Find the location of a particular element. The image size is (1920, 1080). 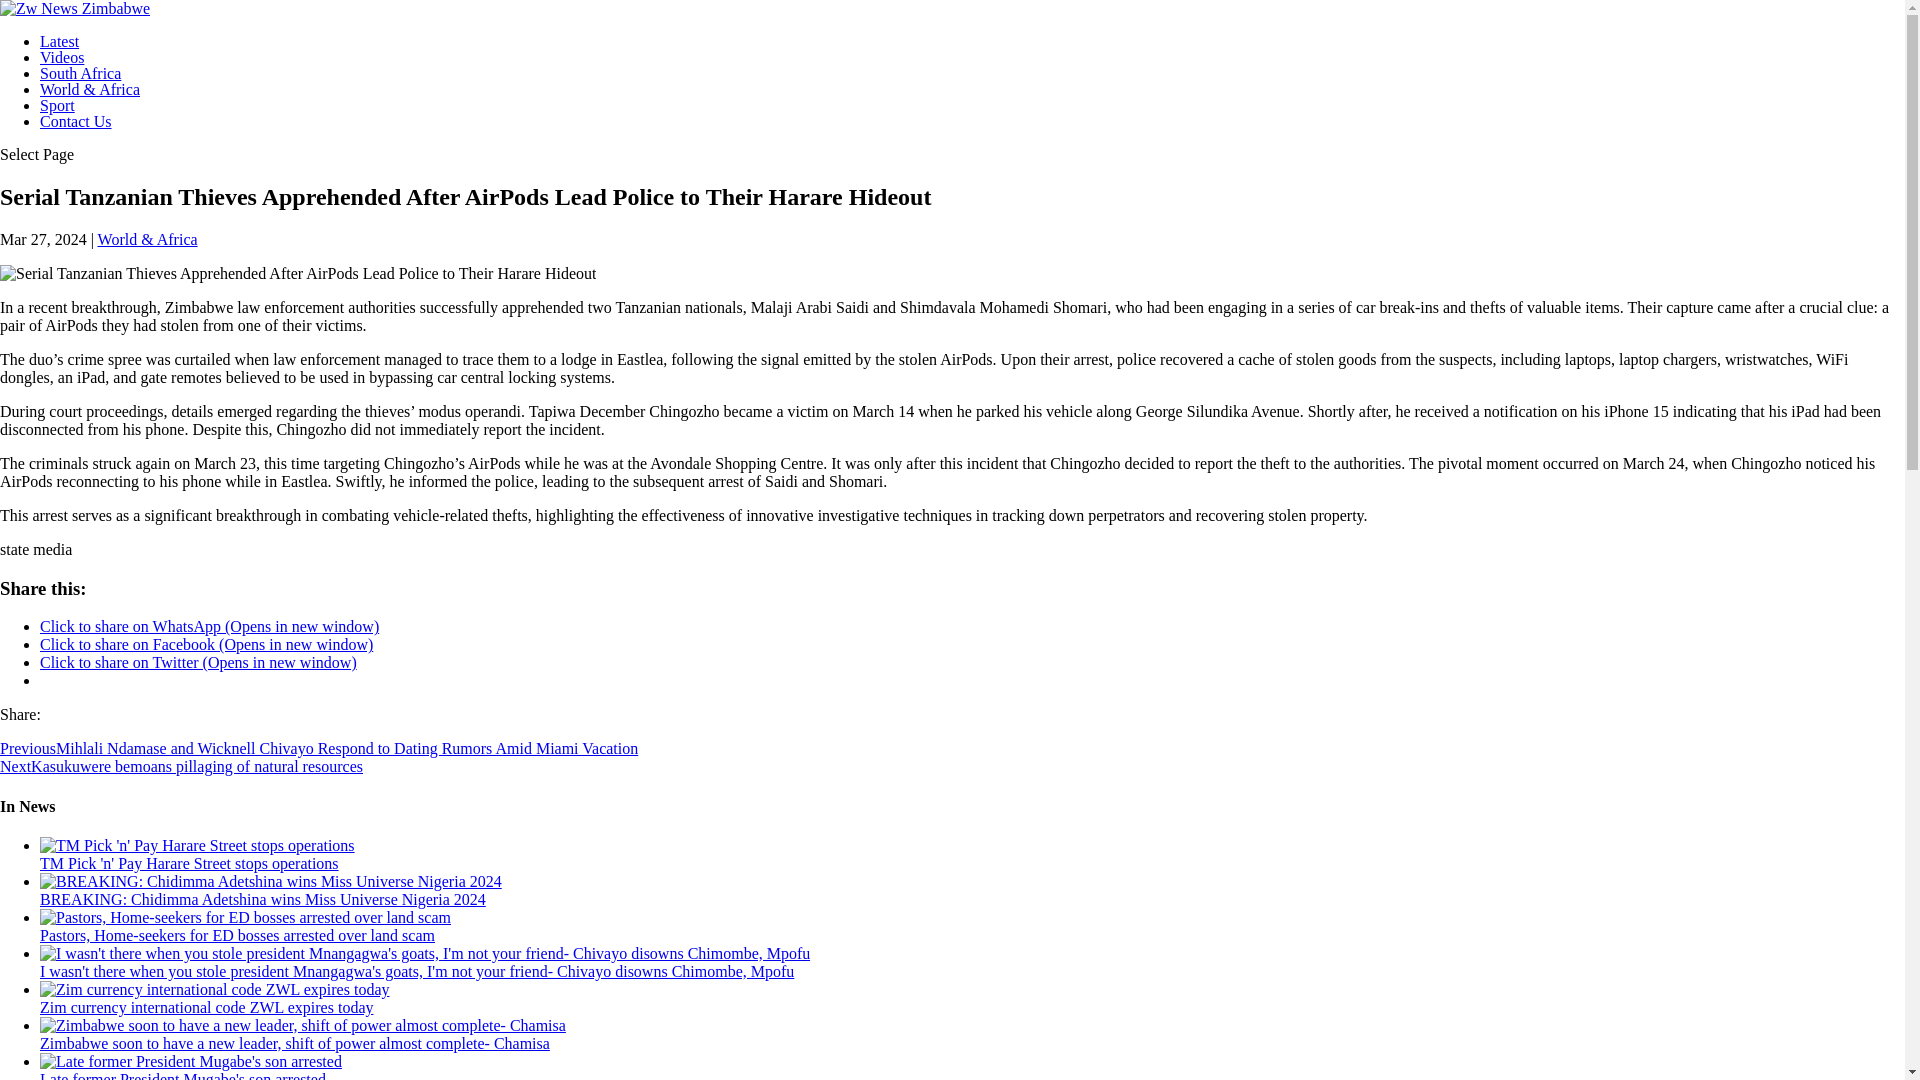

TM Pick 'n' Pay Harare Street stops operations is located at coordinates (190, 863).